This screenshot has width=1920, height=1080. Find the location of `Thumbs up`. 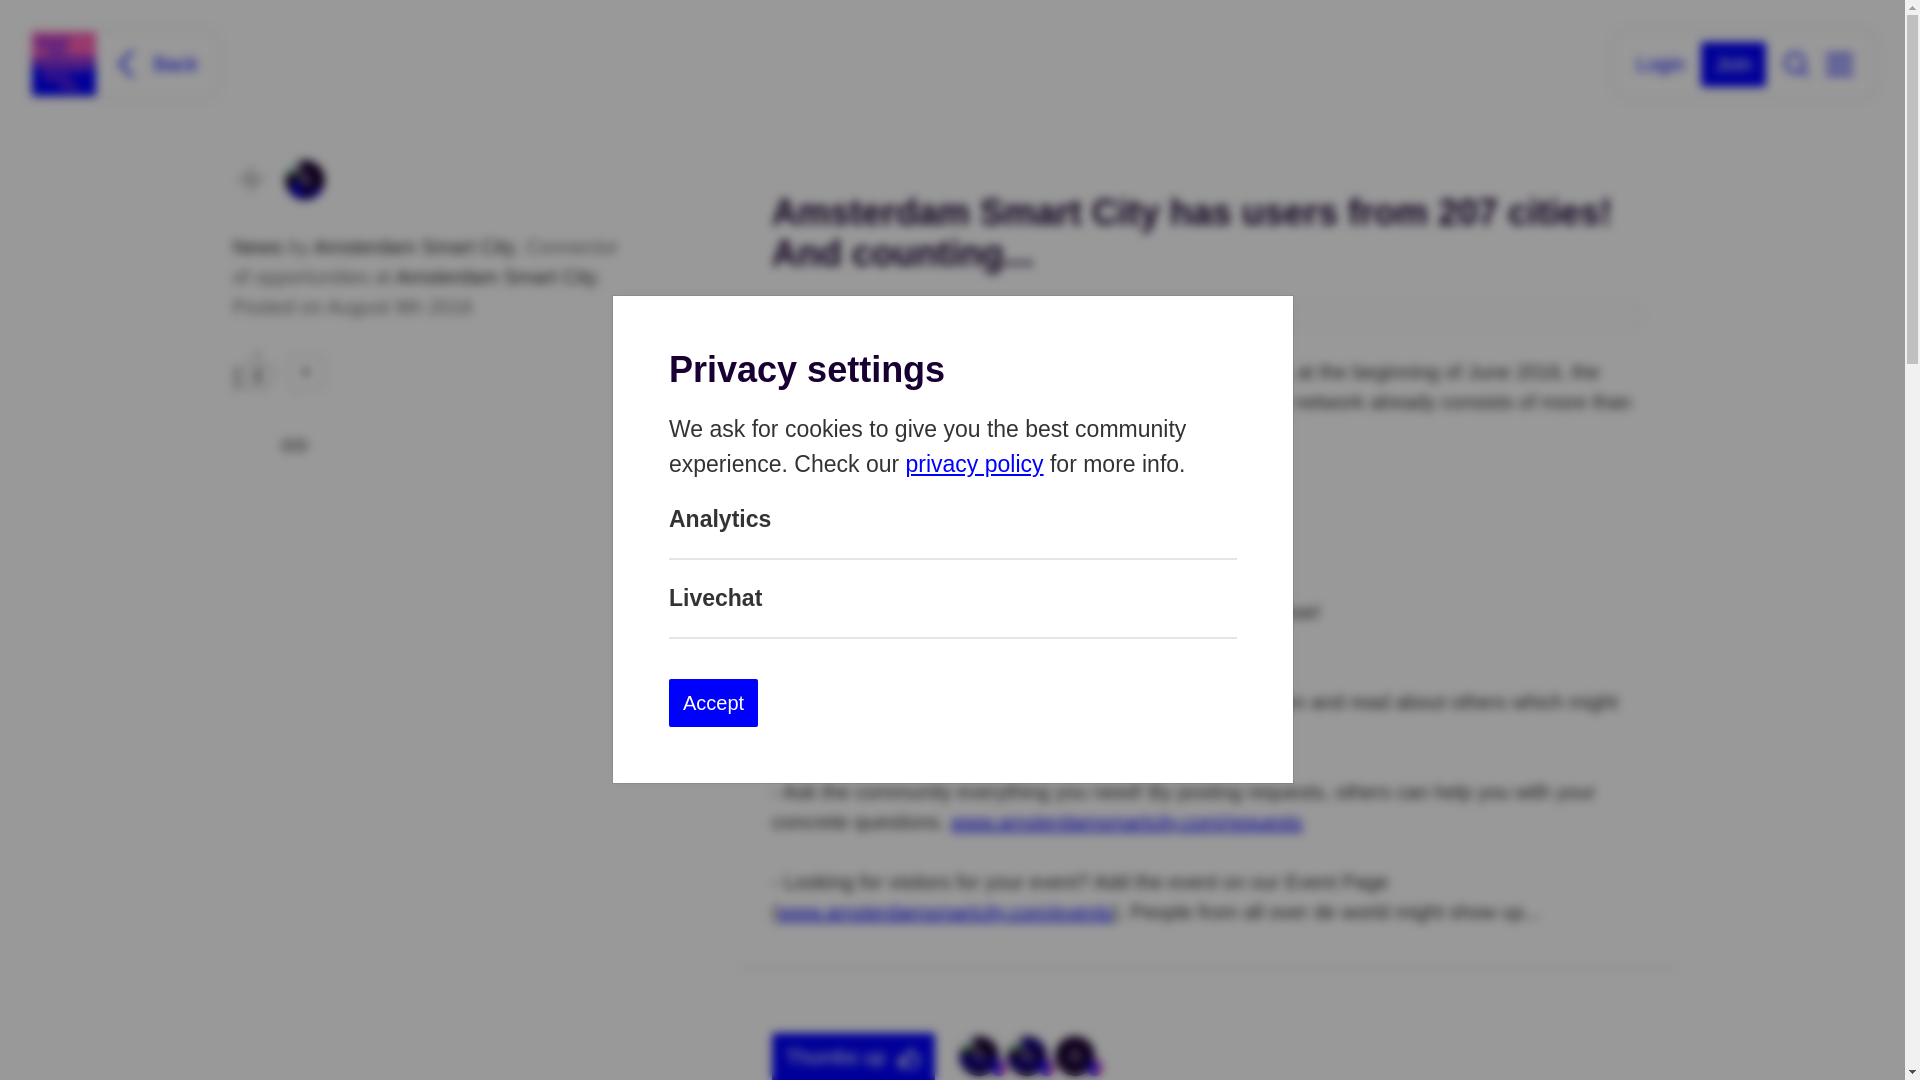

Thumbs up is located at coordinates (854, 1056).